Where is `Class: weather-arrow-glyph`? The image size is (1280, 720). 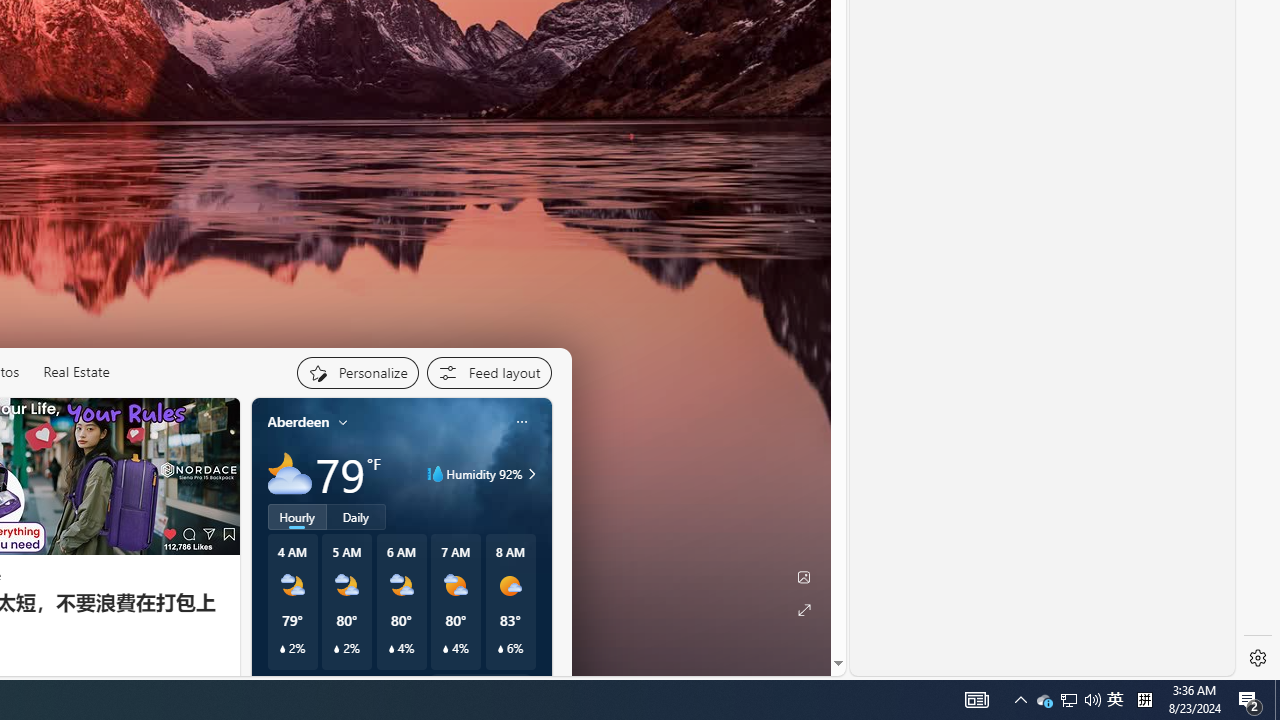 Class: weather-arrow-glyph is located at coordinates (532, 474).